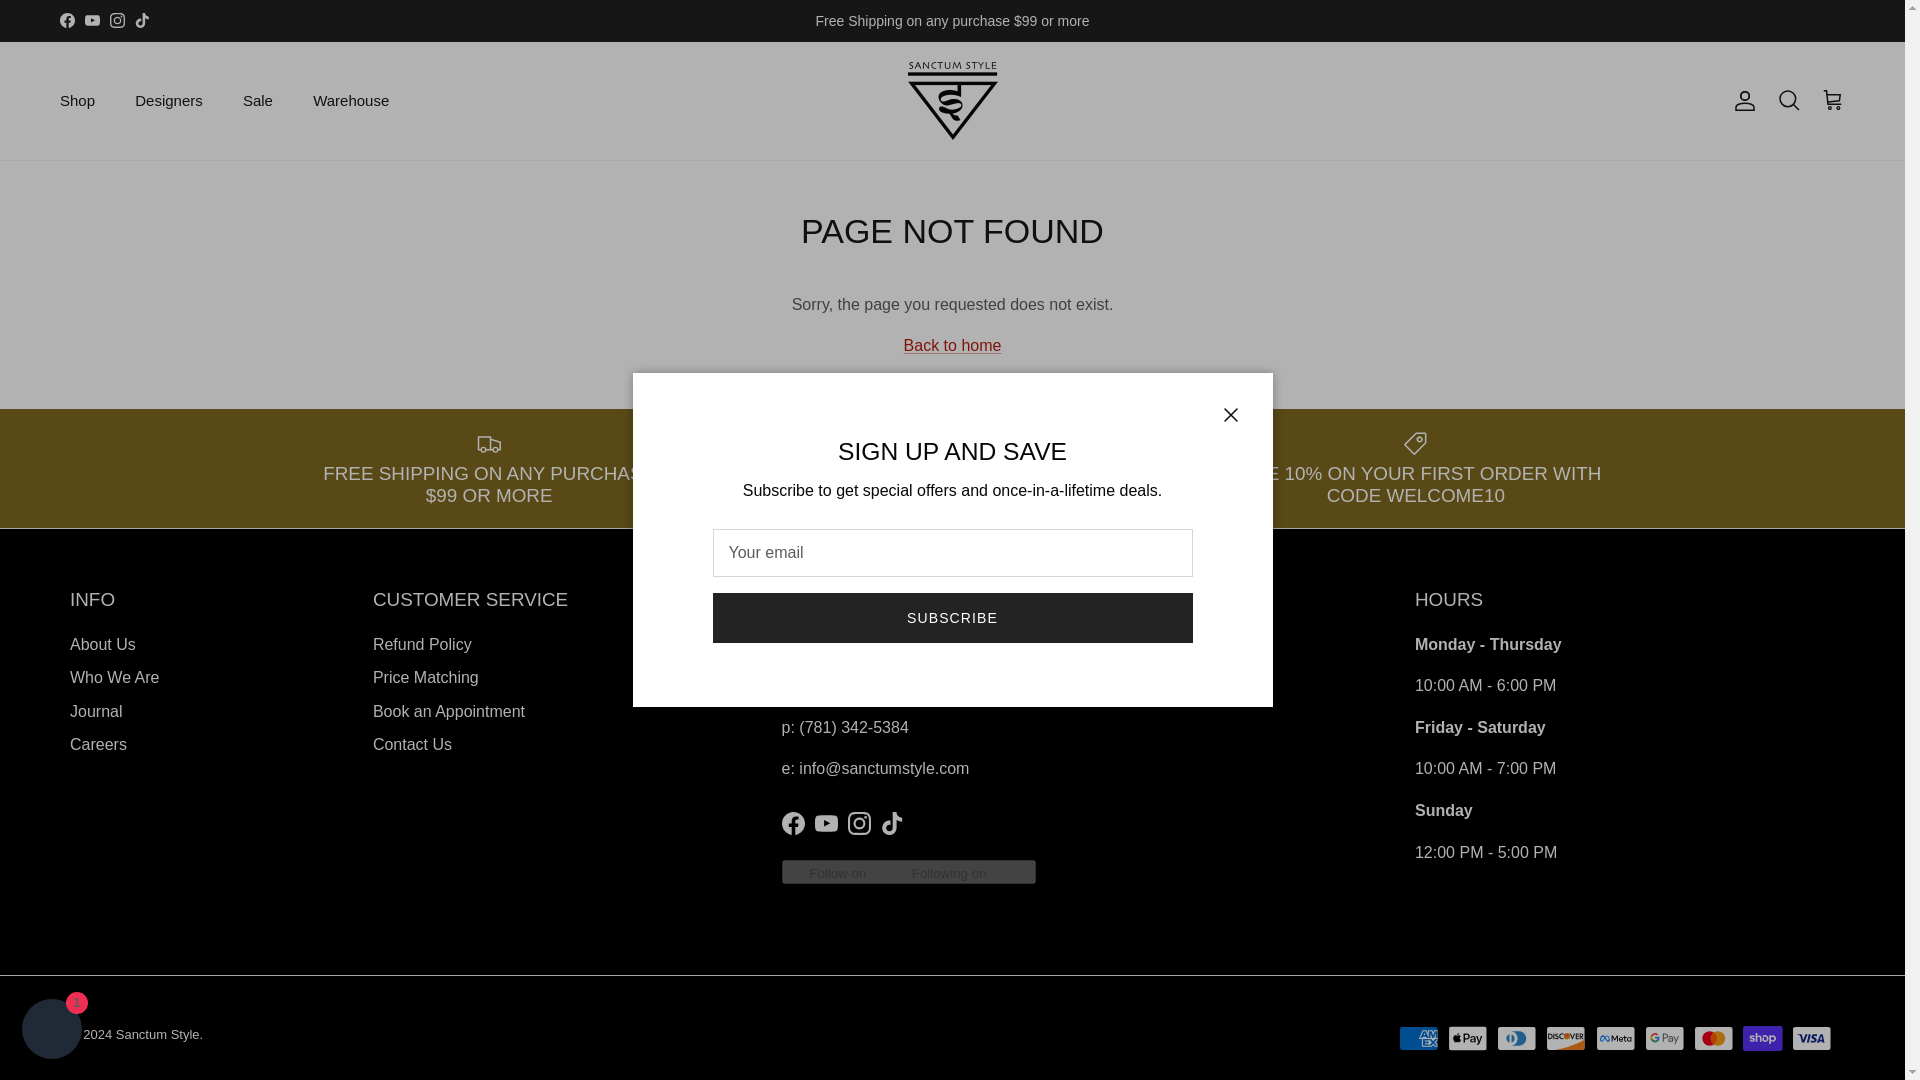 The width and height of the screenshot is (1920, 1080). What do you see at coordinates (860, 823) in the screenshot?
I see `Sanctum Style on Instagram` at bounding box center [860, 823].